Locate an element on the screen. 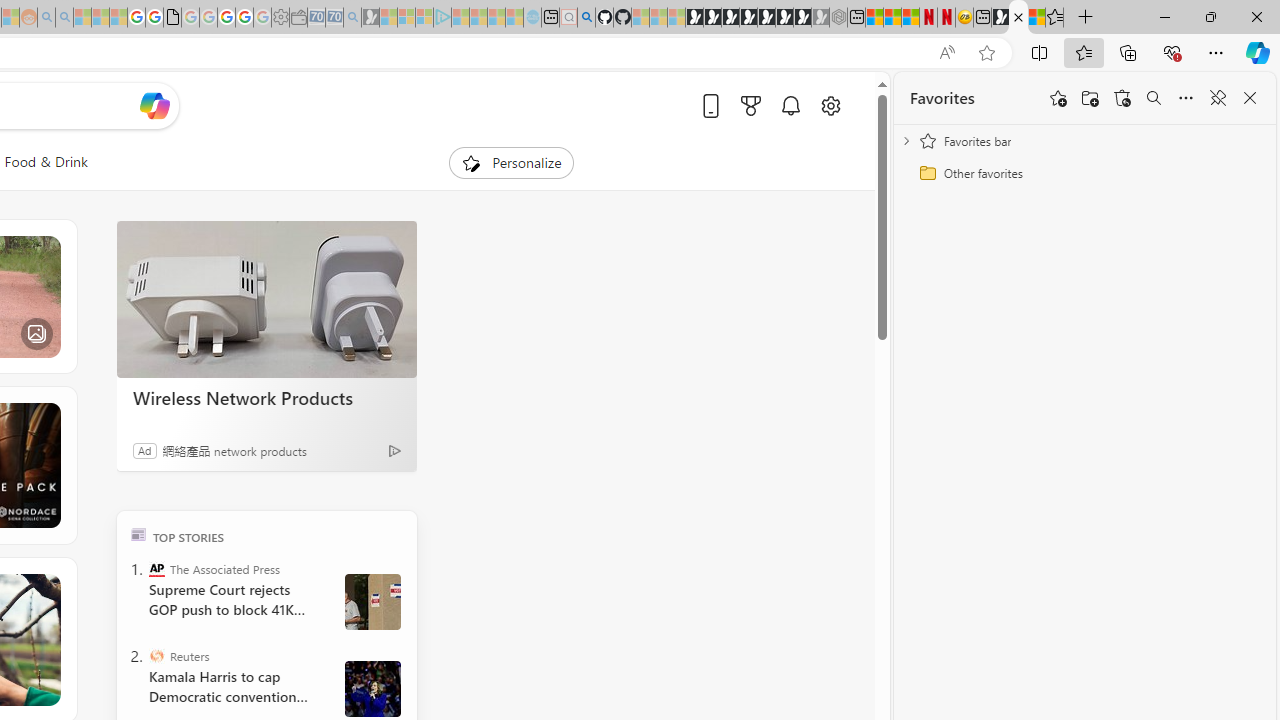 Image resolution: width=1280 pixels, height=720 pixels. Wireless Network Products is located at coordinates (266, 300).